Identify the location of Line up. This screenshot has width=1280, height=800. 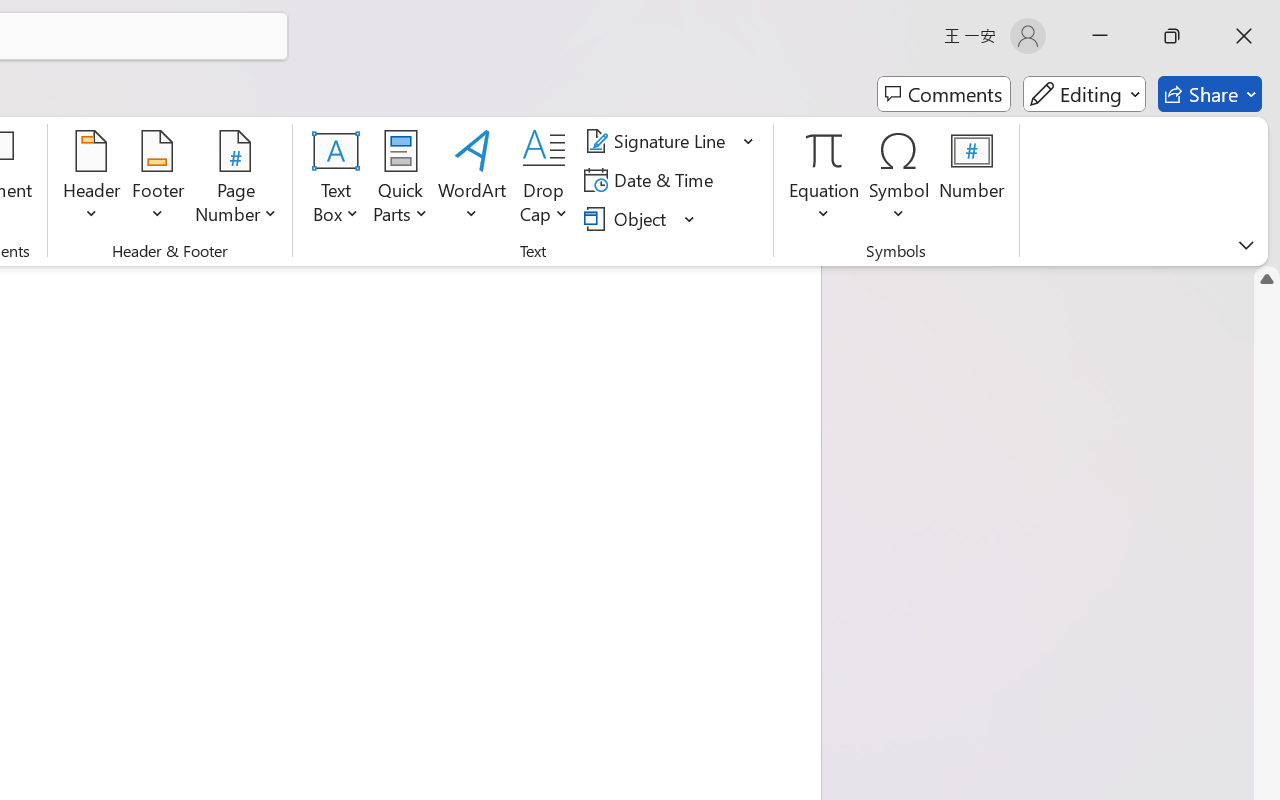
(1267, 278).